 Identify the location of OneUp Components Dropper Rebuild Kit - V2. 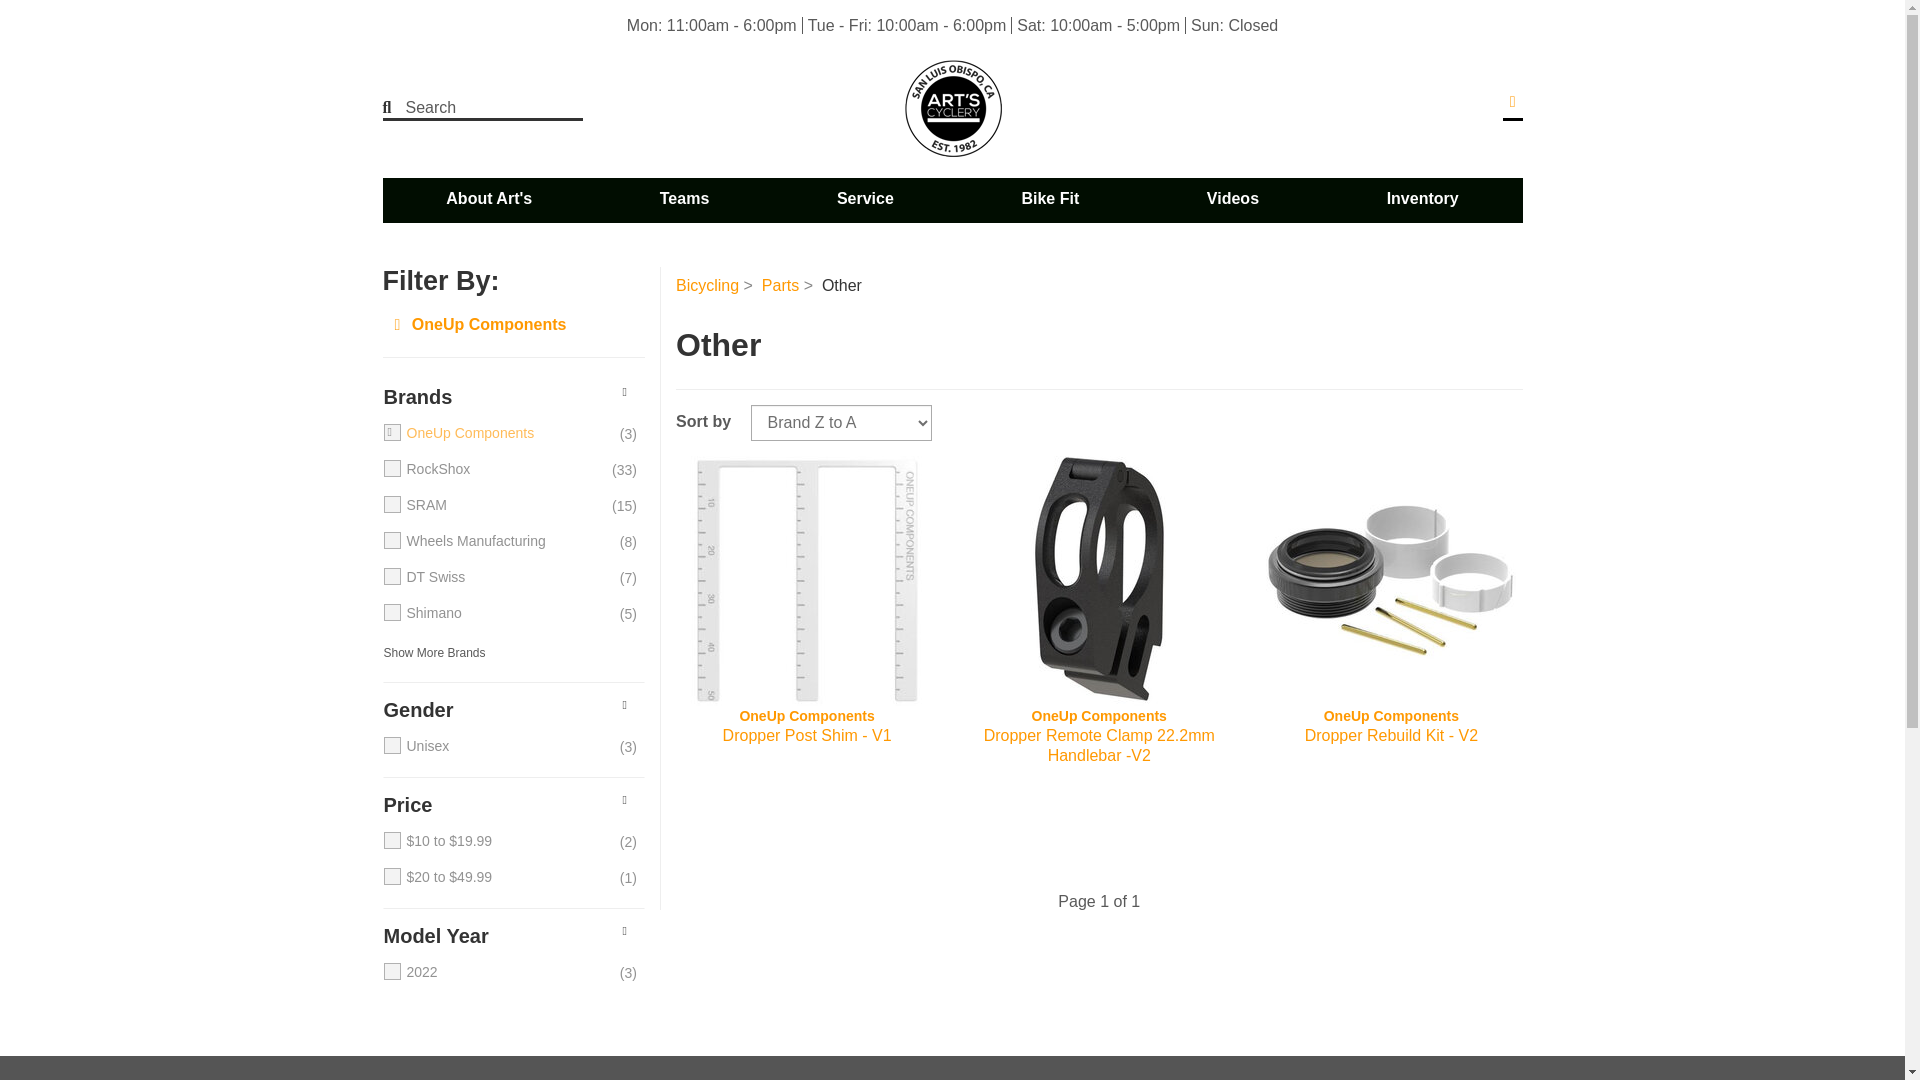
(1390, 580).